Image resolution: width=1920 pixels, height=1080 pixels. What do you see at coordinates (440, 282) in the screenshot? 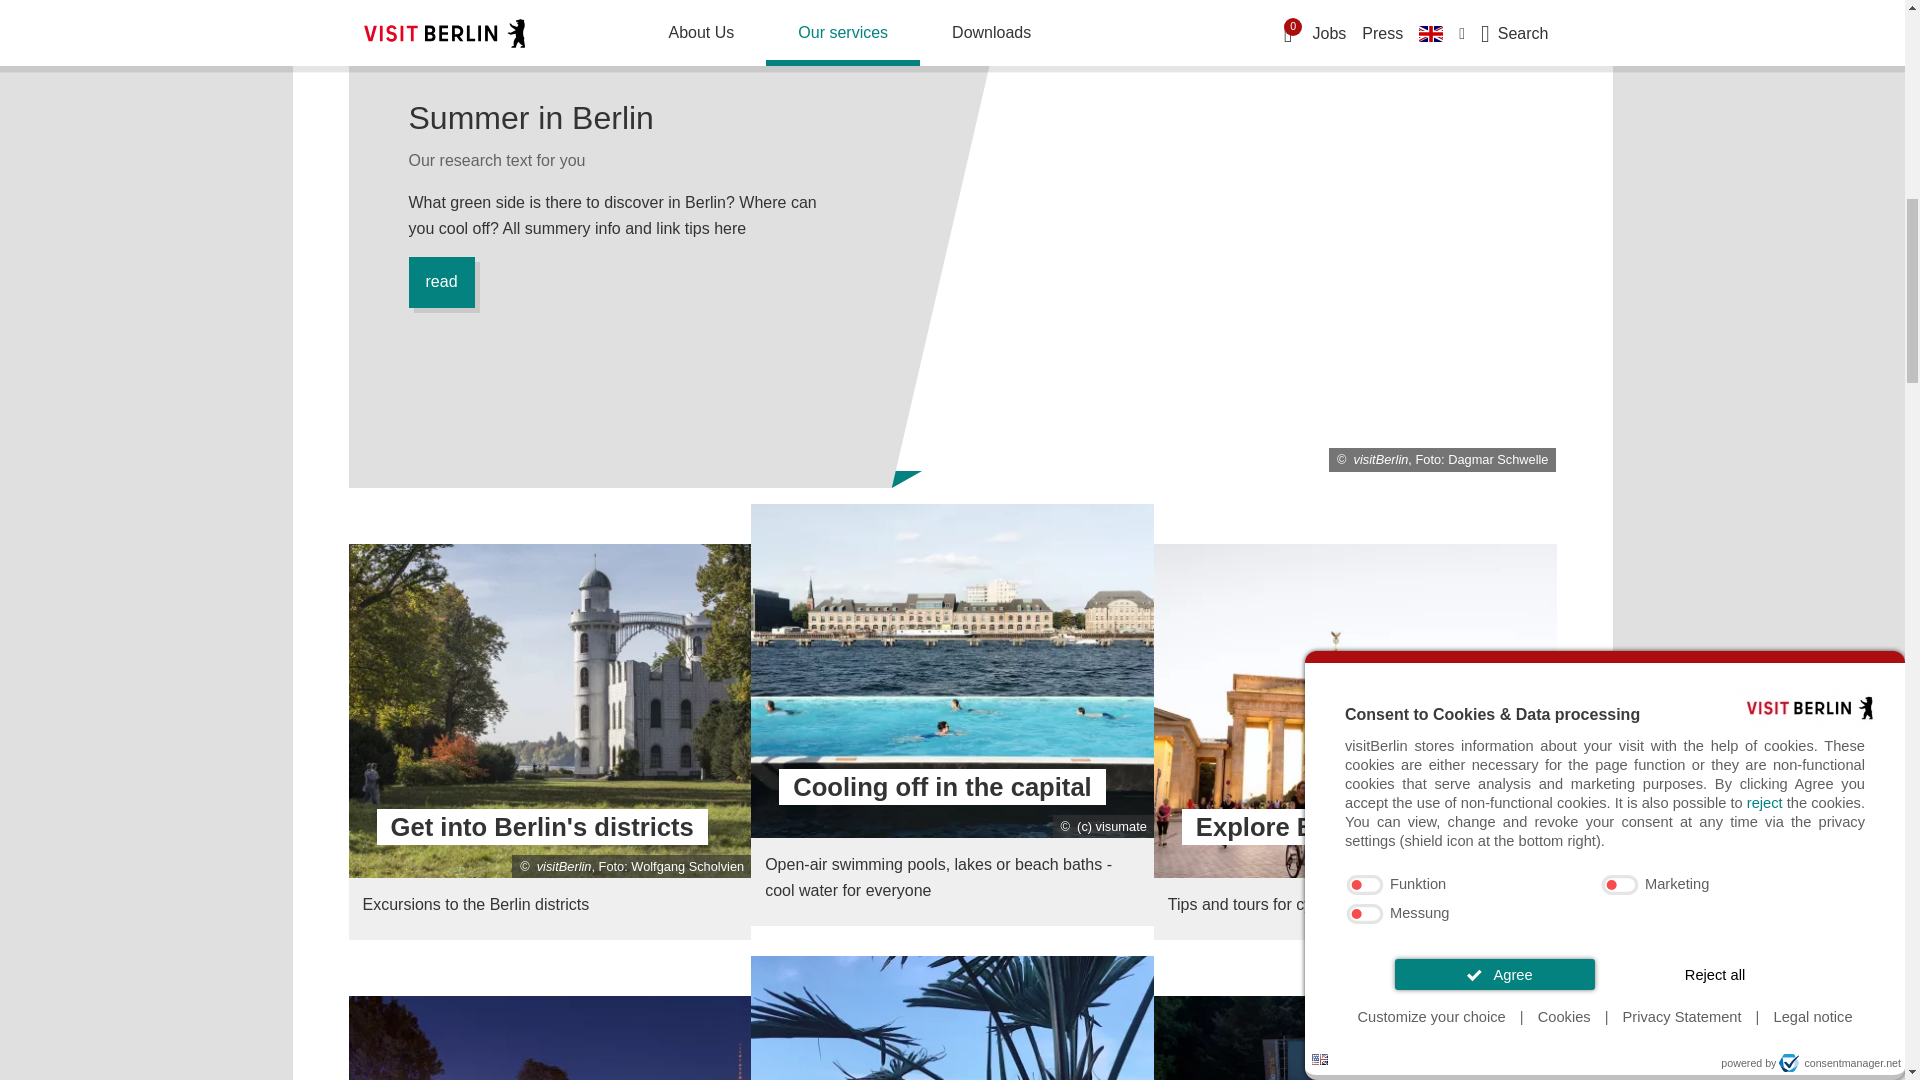
I see `read` at bounding box center [440, 282].